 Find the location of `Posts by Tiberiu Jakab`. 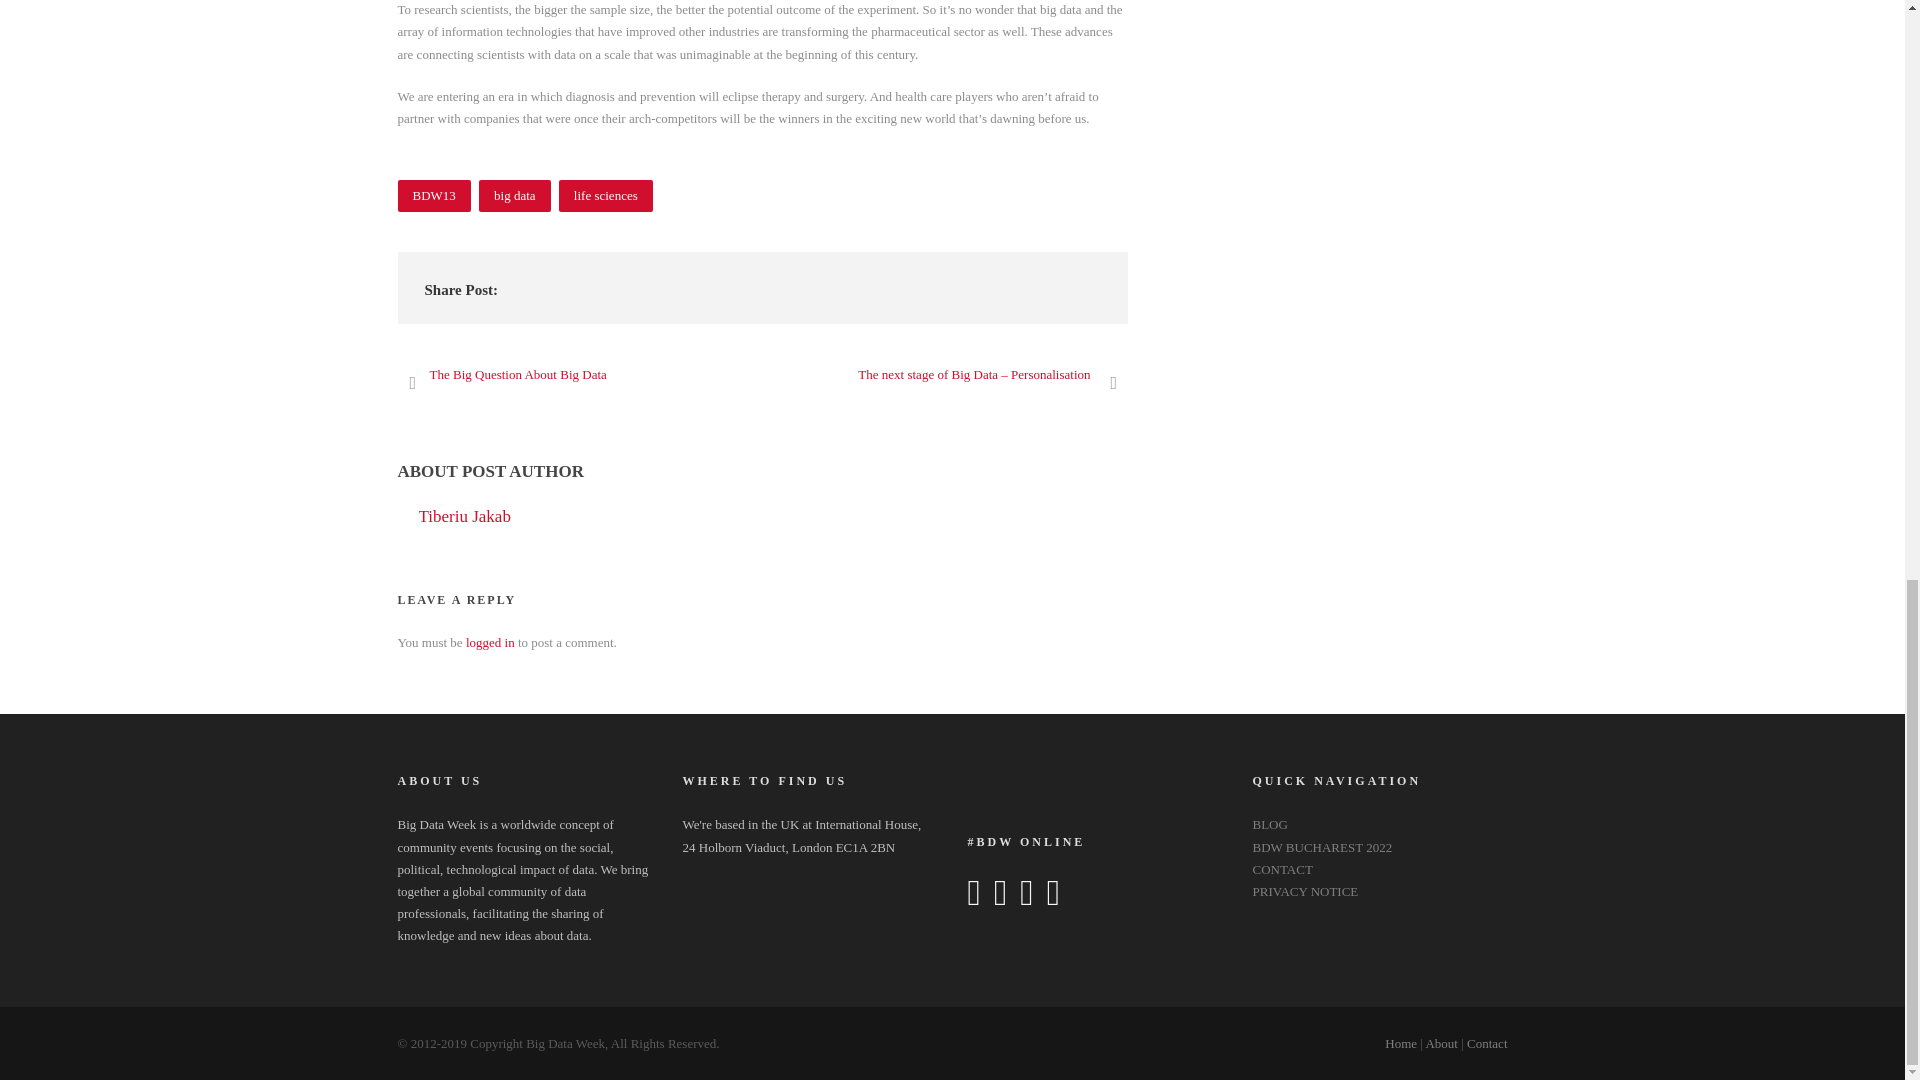

Posts by Tiberiu Jakab is located at coordinates (464, 516).